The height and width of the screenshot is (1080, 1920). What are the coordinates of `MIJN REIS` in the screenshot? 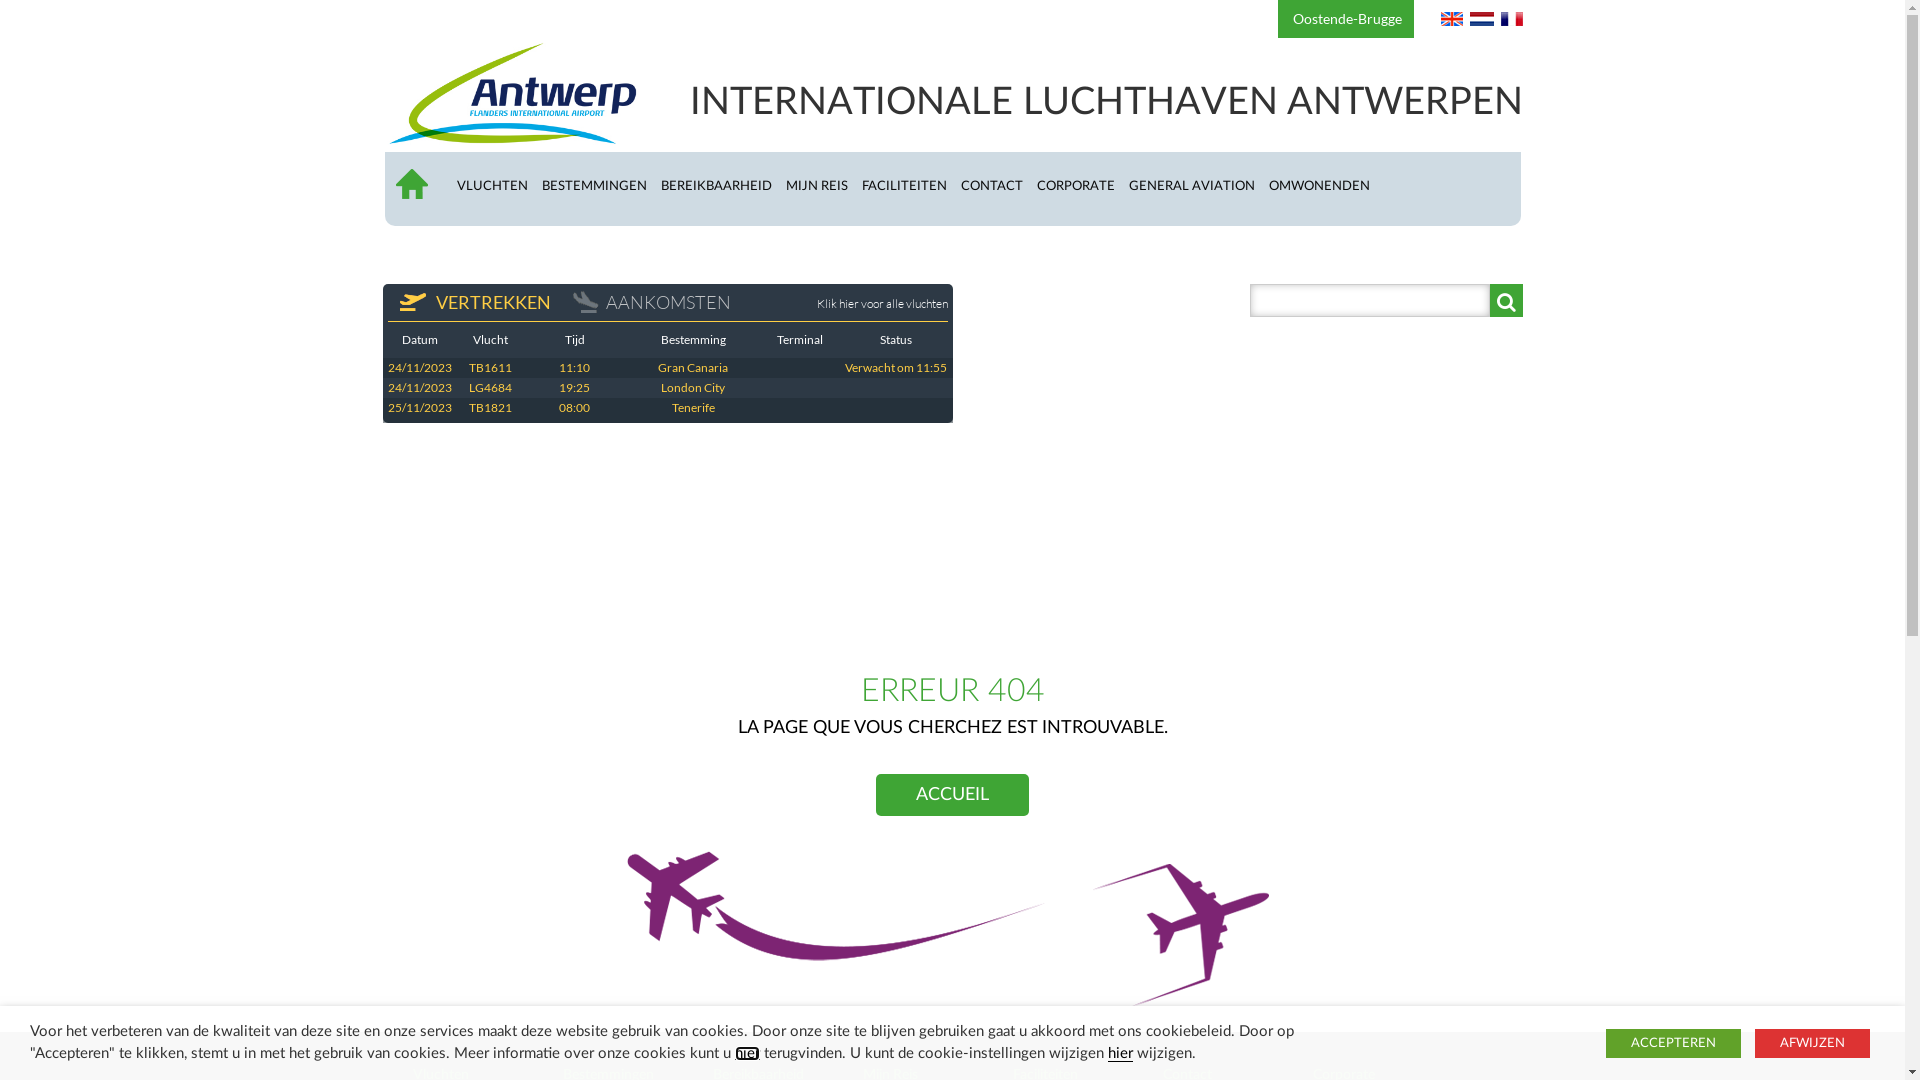 It's located at (824, 186).